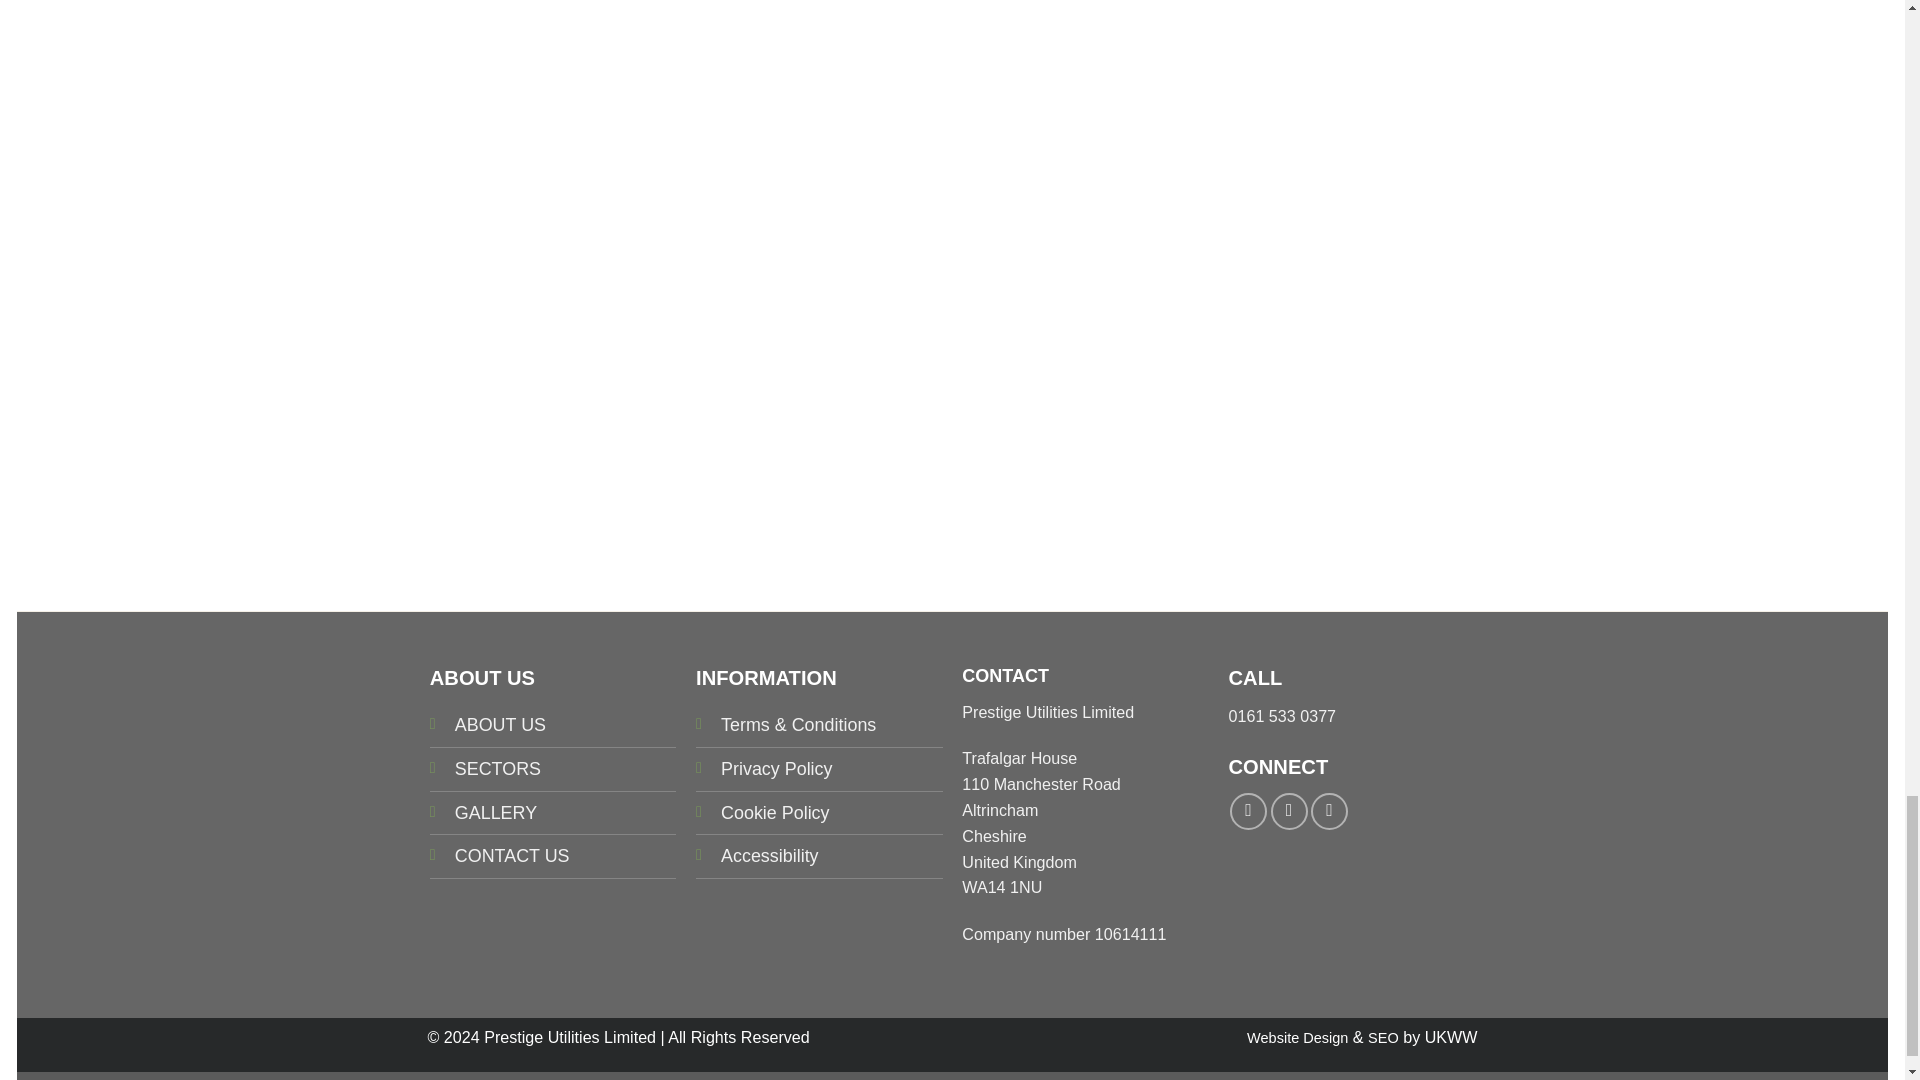 The width and height of the screenshot is (1920, 1080). I want to click on CONTACT US, so click(512, 856).